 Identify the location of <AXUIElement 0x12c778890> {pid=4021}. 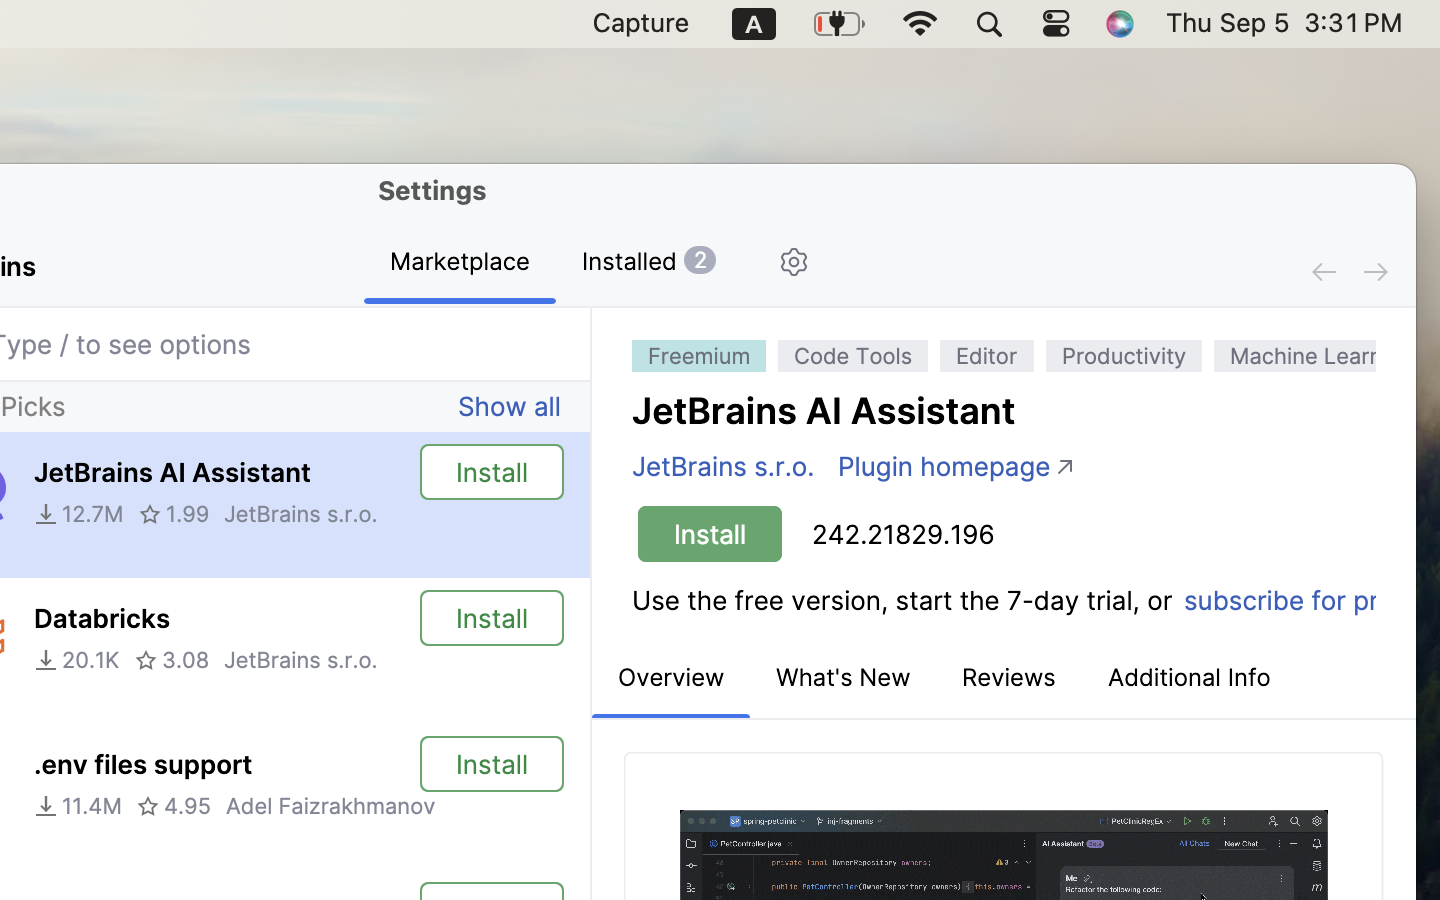
(556, 264).